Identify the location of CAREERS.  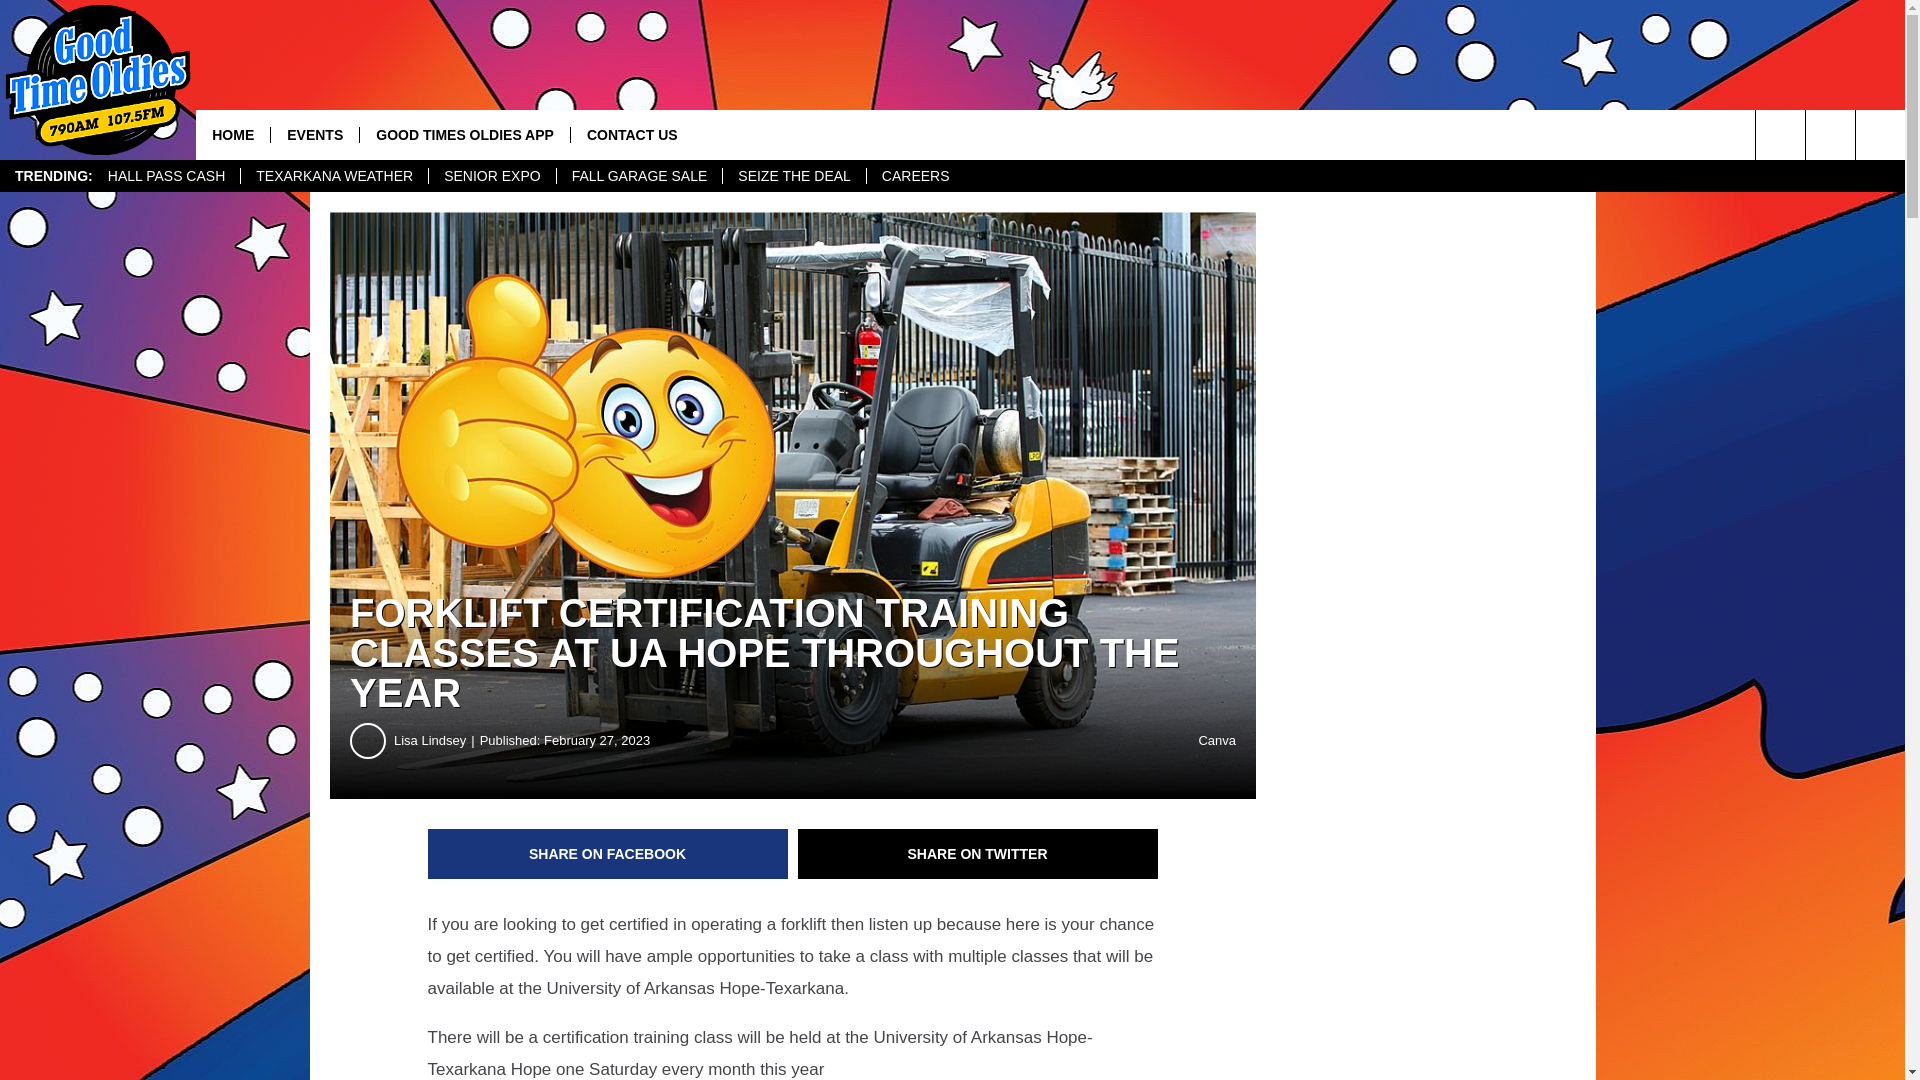
(915, 176).